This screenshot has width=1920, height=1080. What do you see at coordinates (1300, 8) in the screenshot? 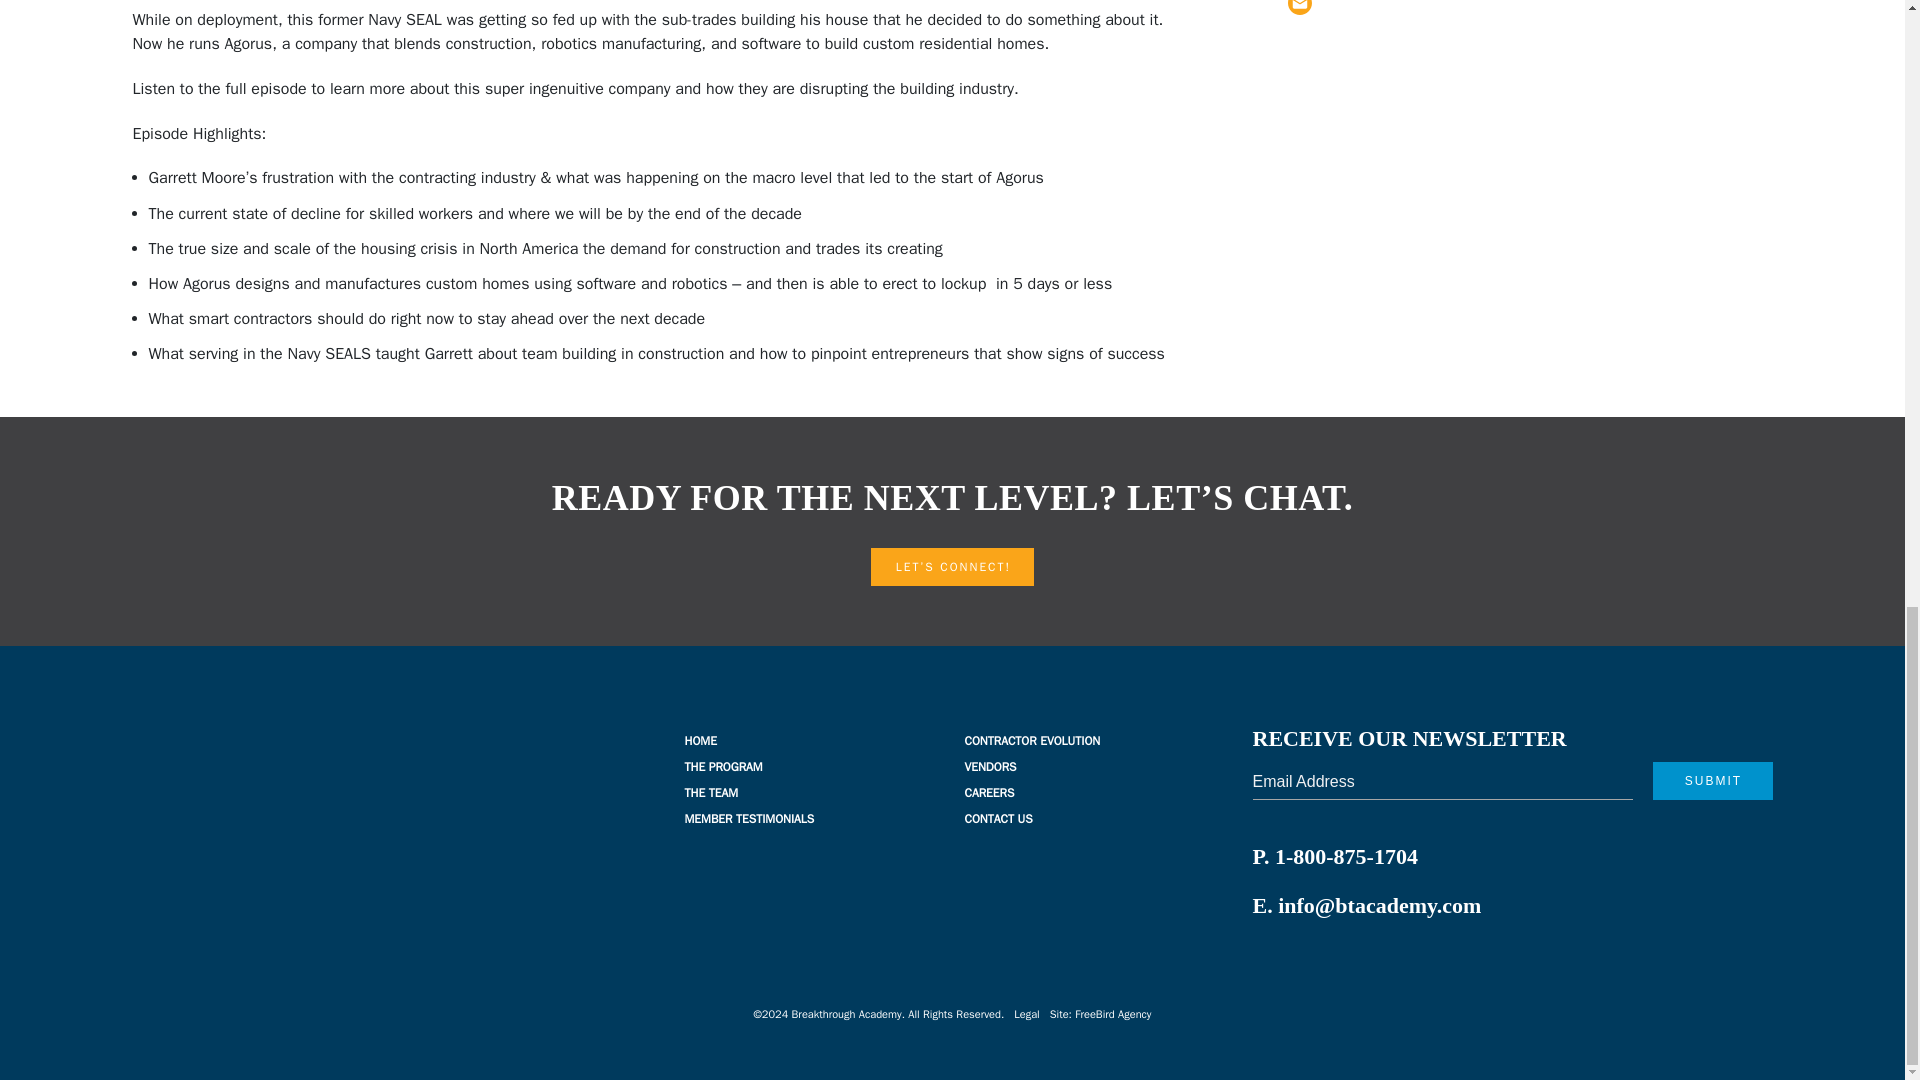
I see `Email` at bounding box center [1300, 8].